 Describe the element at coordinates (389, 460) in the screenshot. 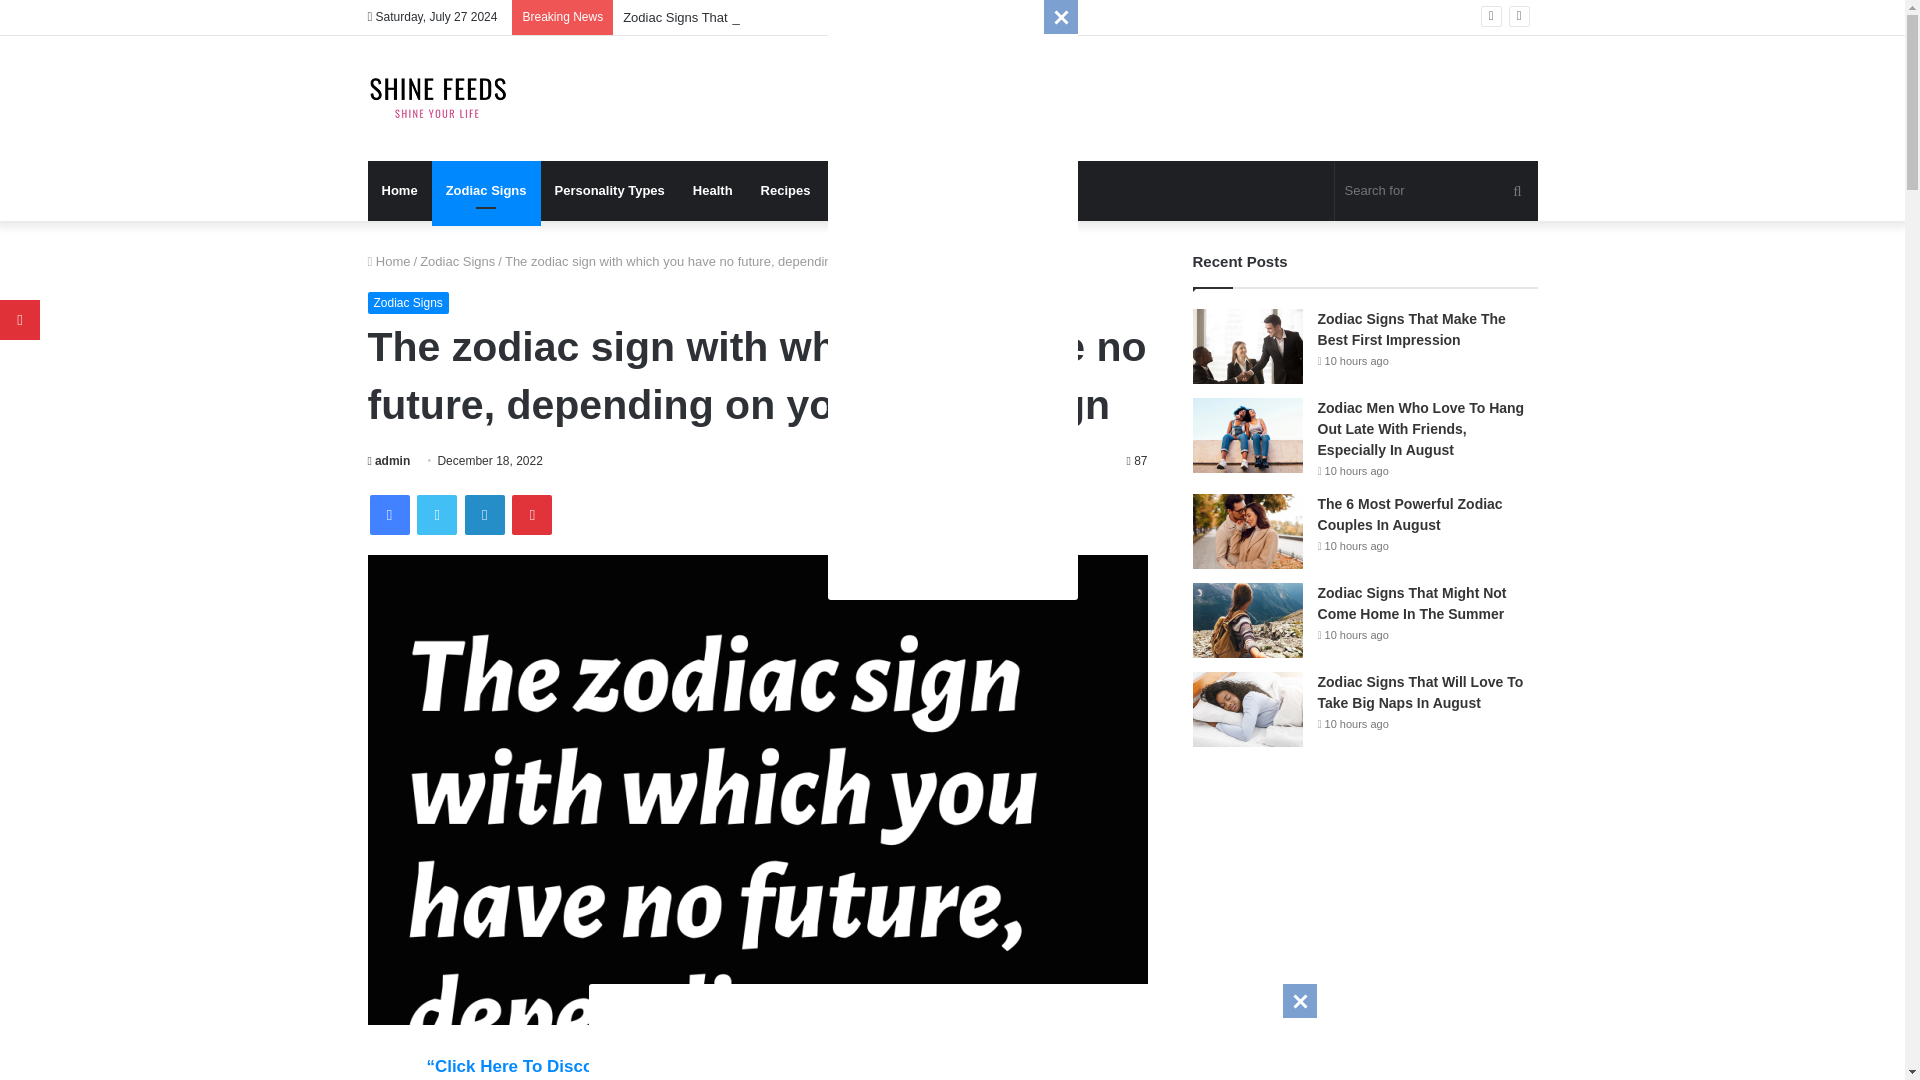

I see `admin` at that location.